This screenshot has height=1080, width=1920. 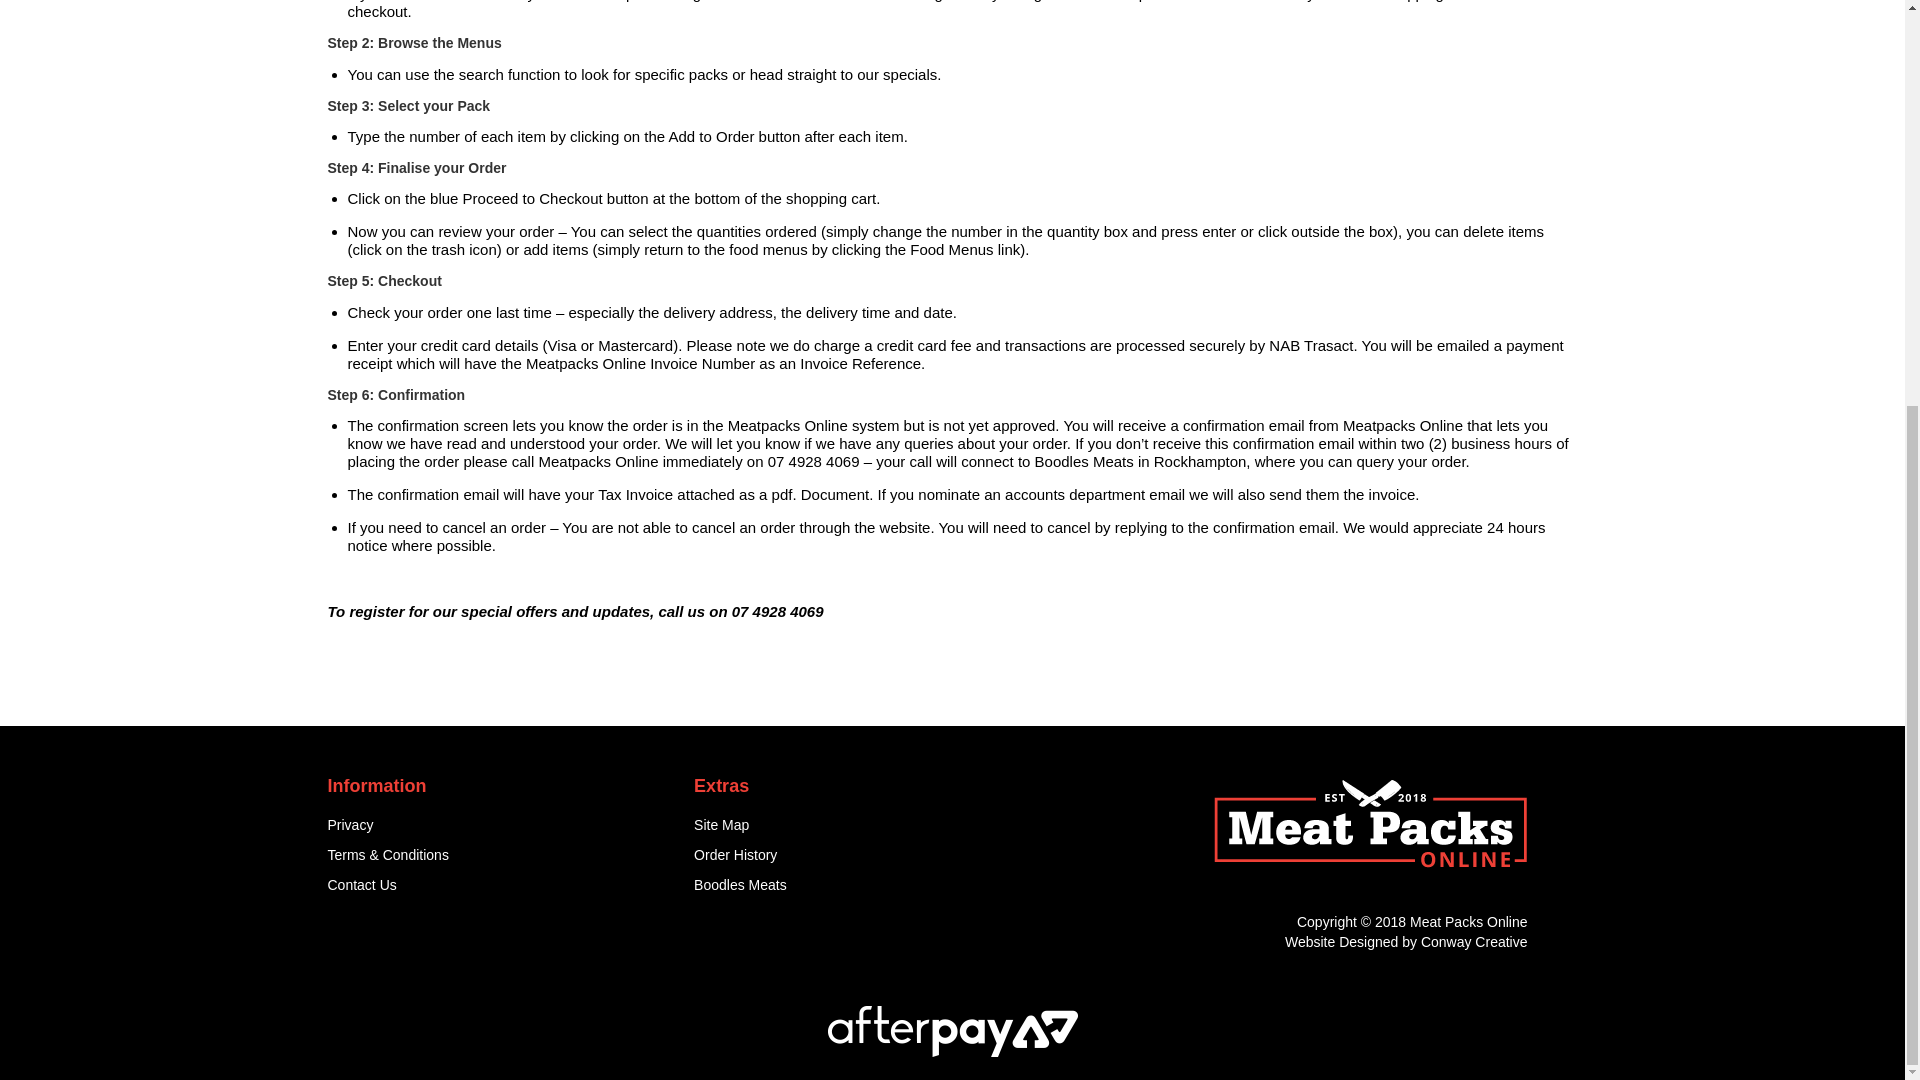 I want to click on Site Map, so click(x=862, y=826).